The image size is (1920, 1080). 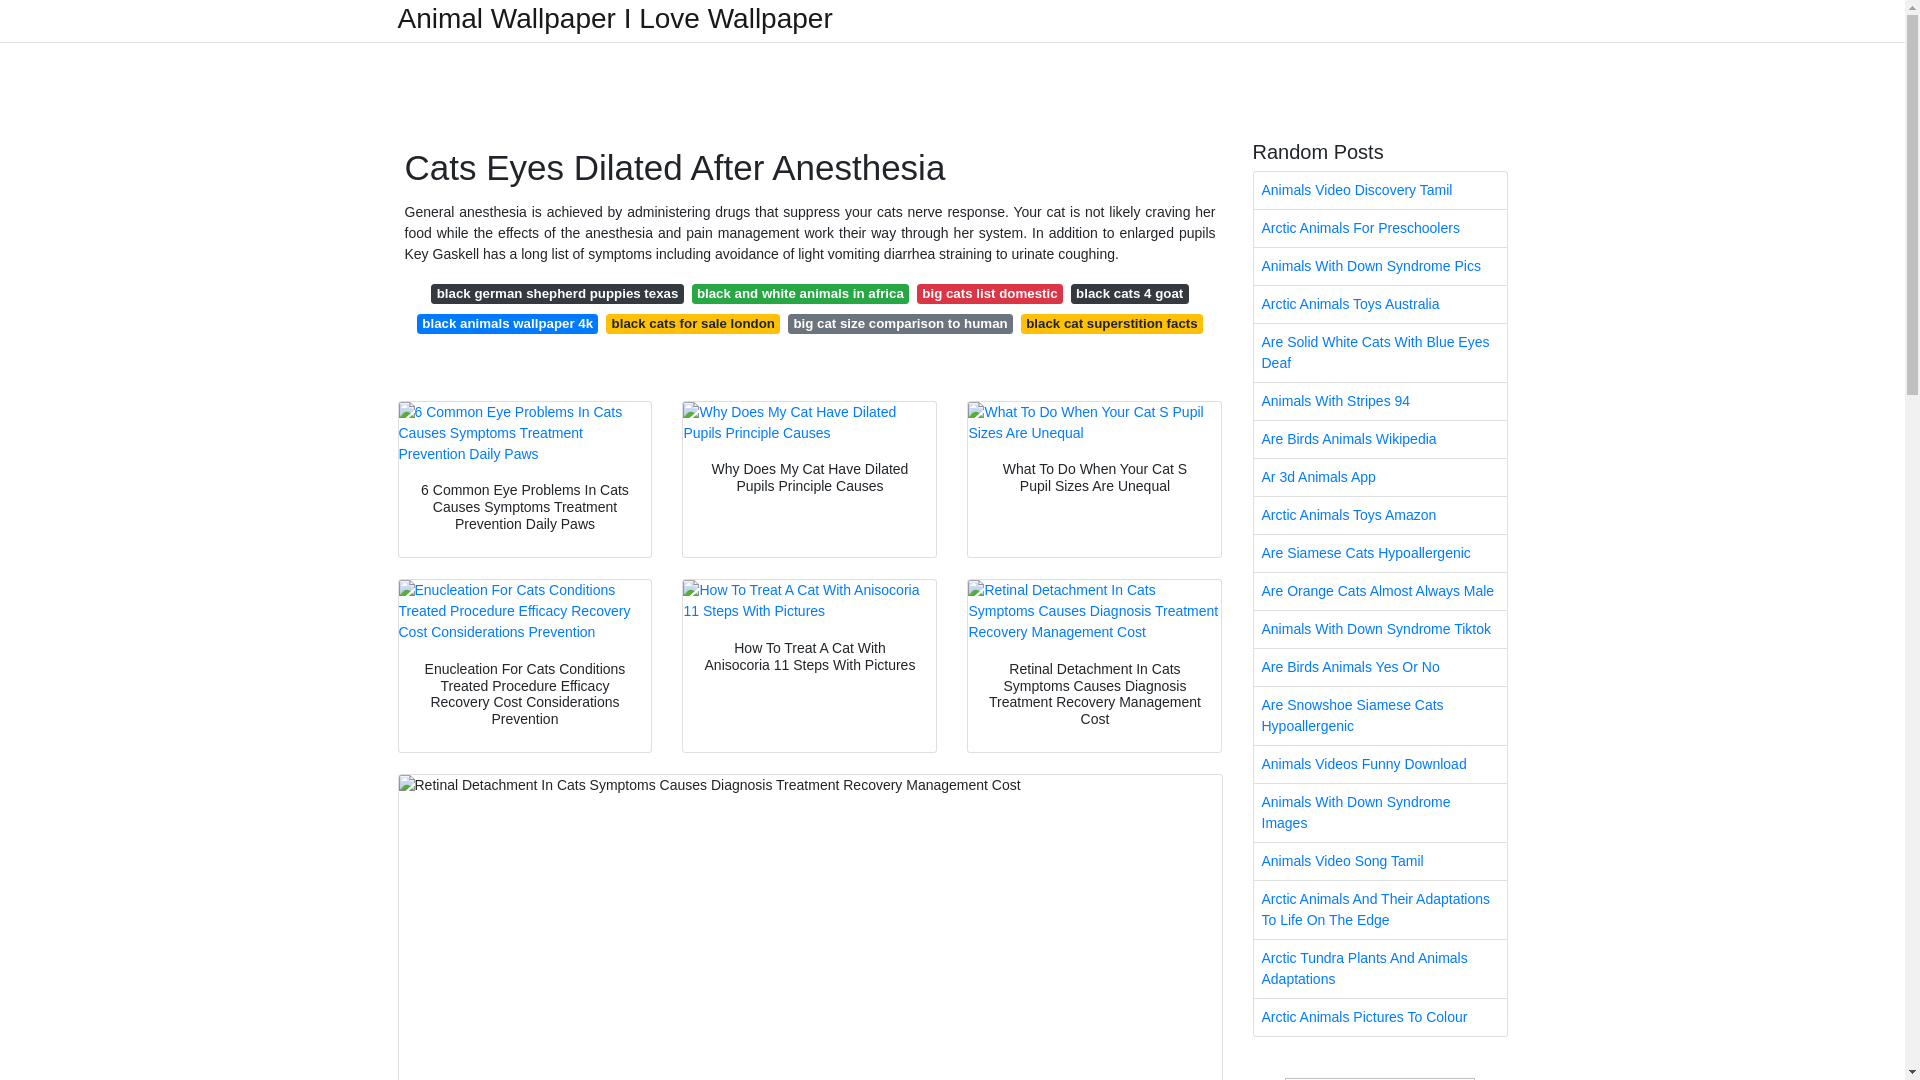 What do you see at coordinates (1380, 514) in the screenshot?
I see `Arctic Animals Toys Amazon` at bounding box center [1380, 514].